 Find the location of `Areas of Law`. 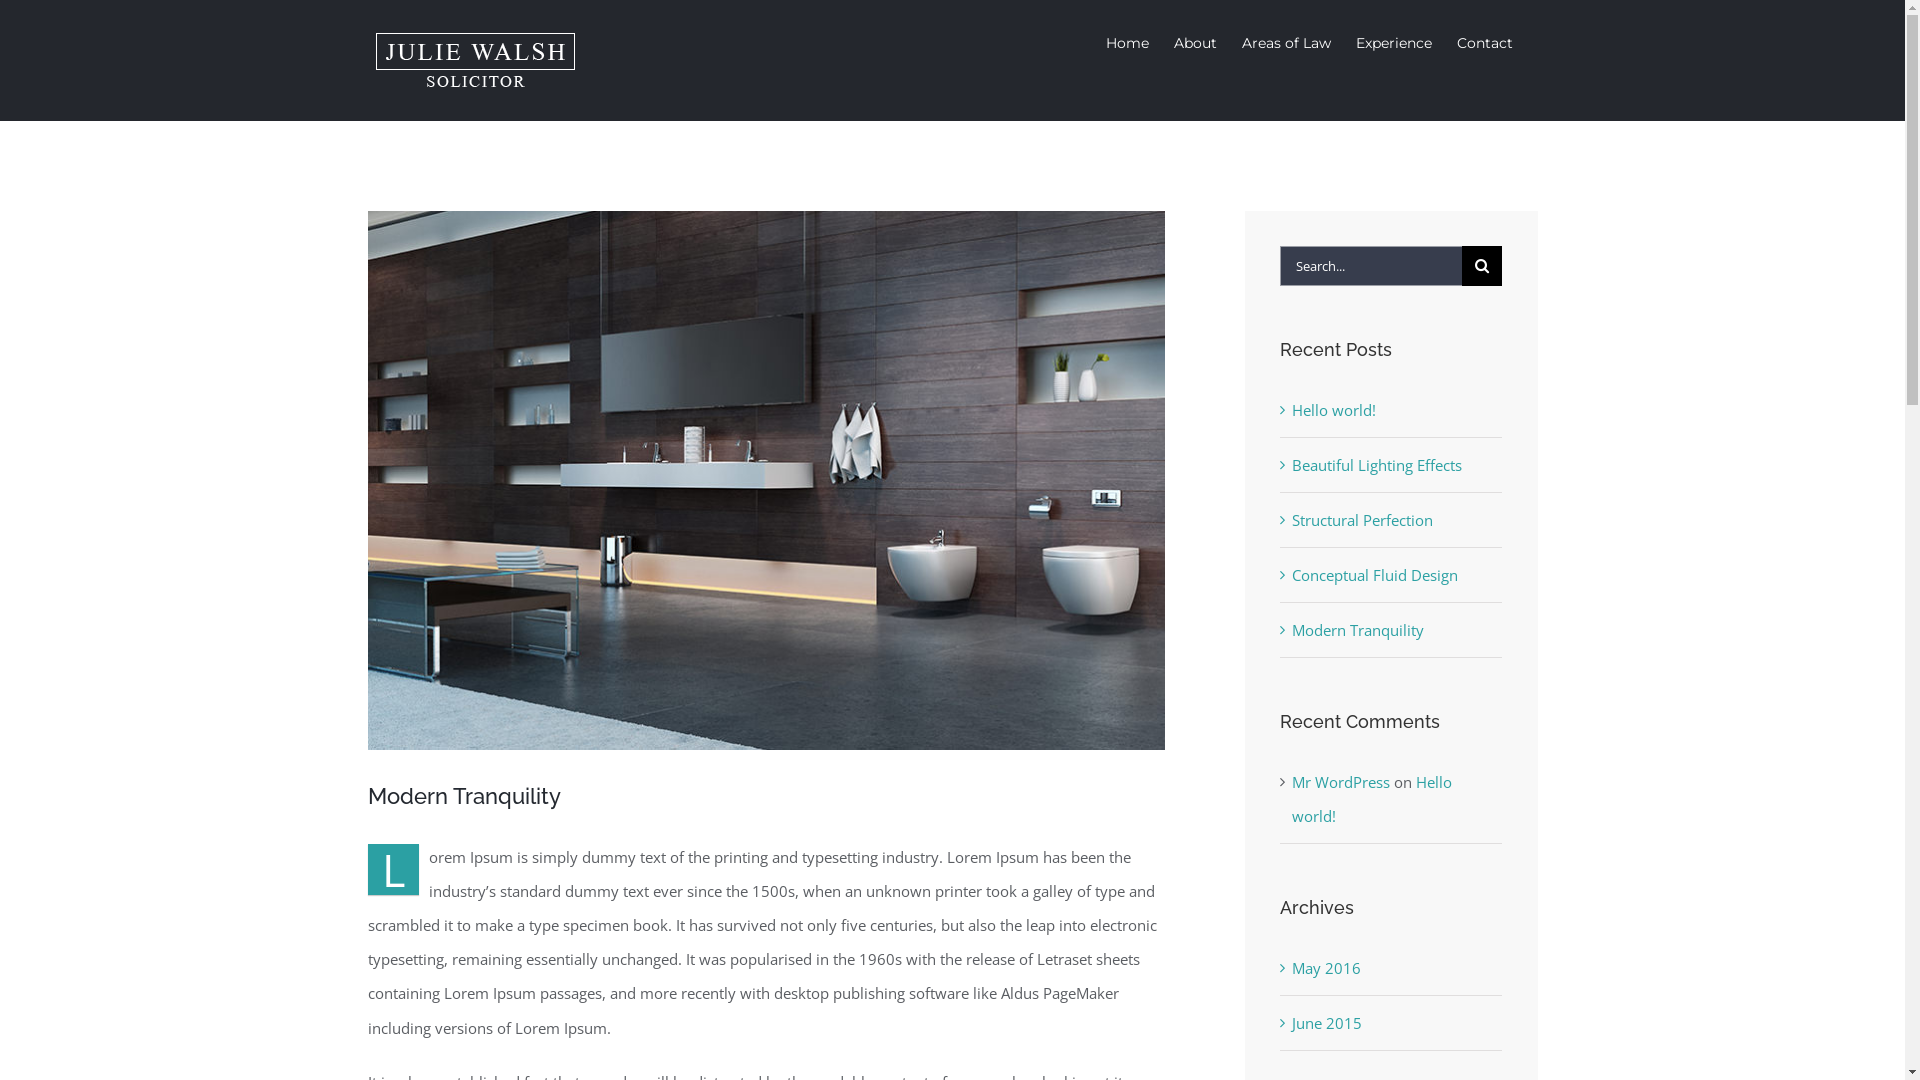

Areas of Law is located at coordinates (1286, 42).